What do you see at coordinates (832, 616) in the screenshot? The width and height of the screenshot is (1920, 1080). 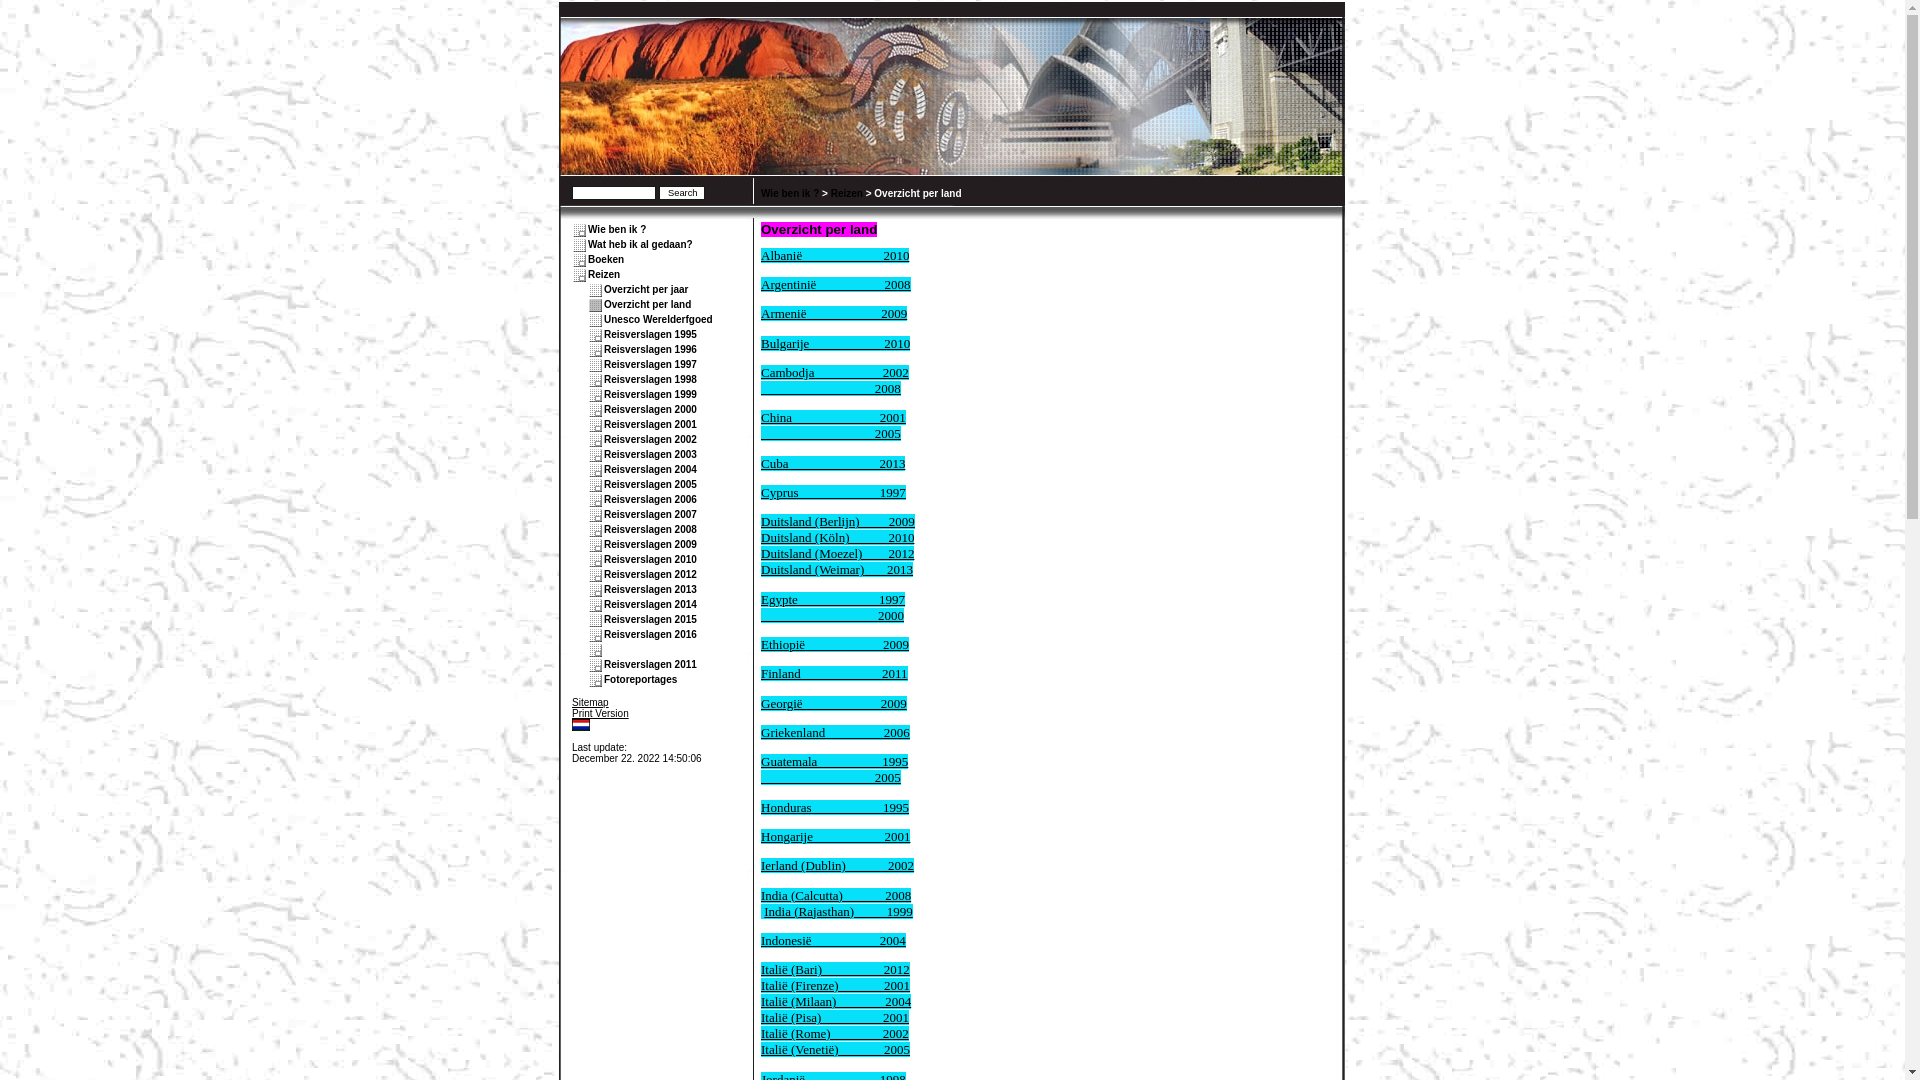 I see `                                    2000` at bounding box center [832, 616].